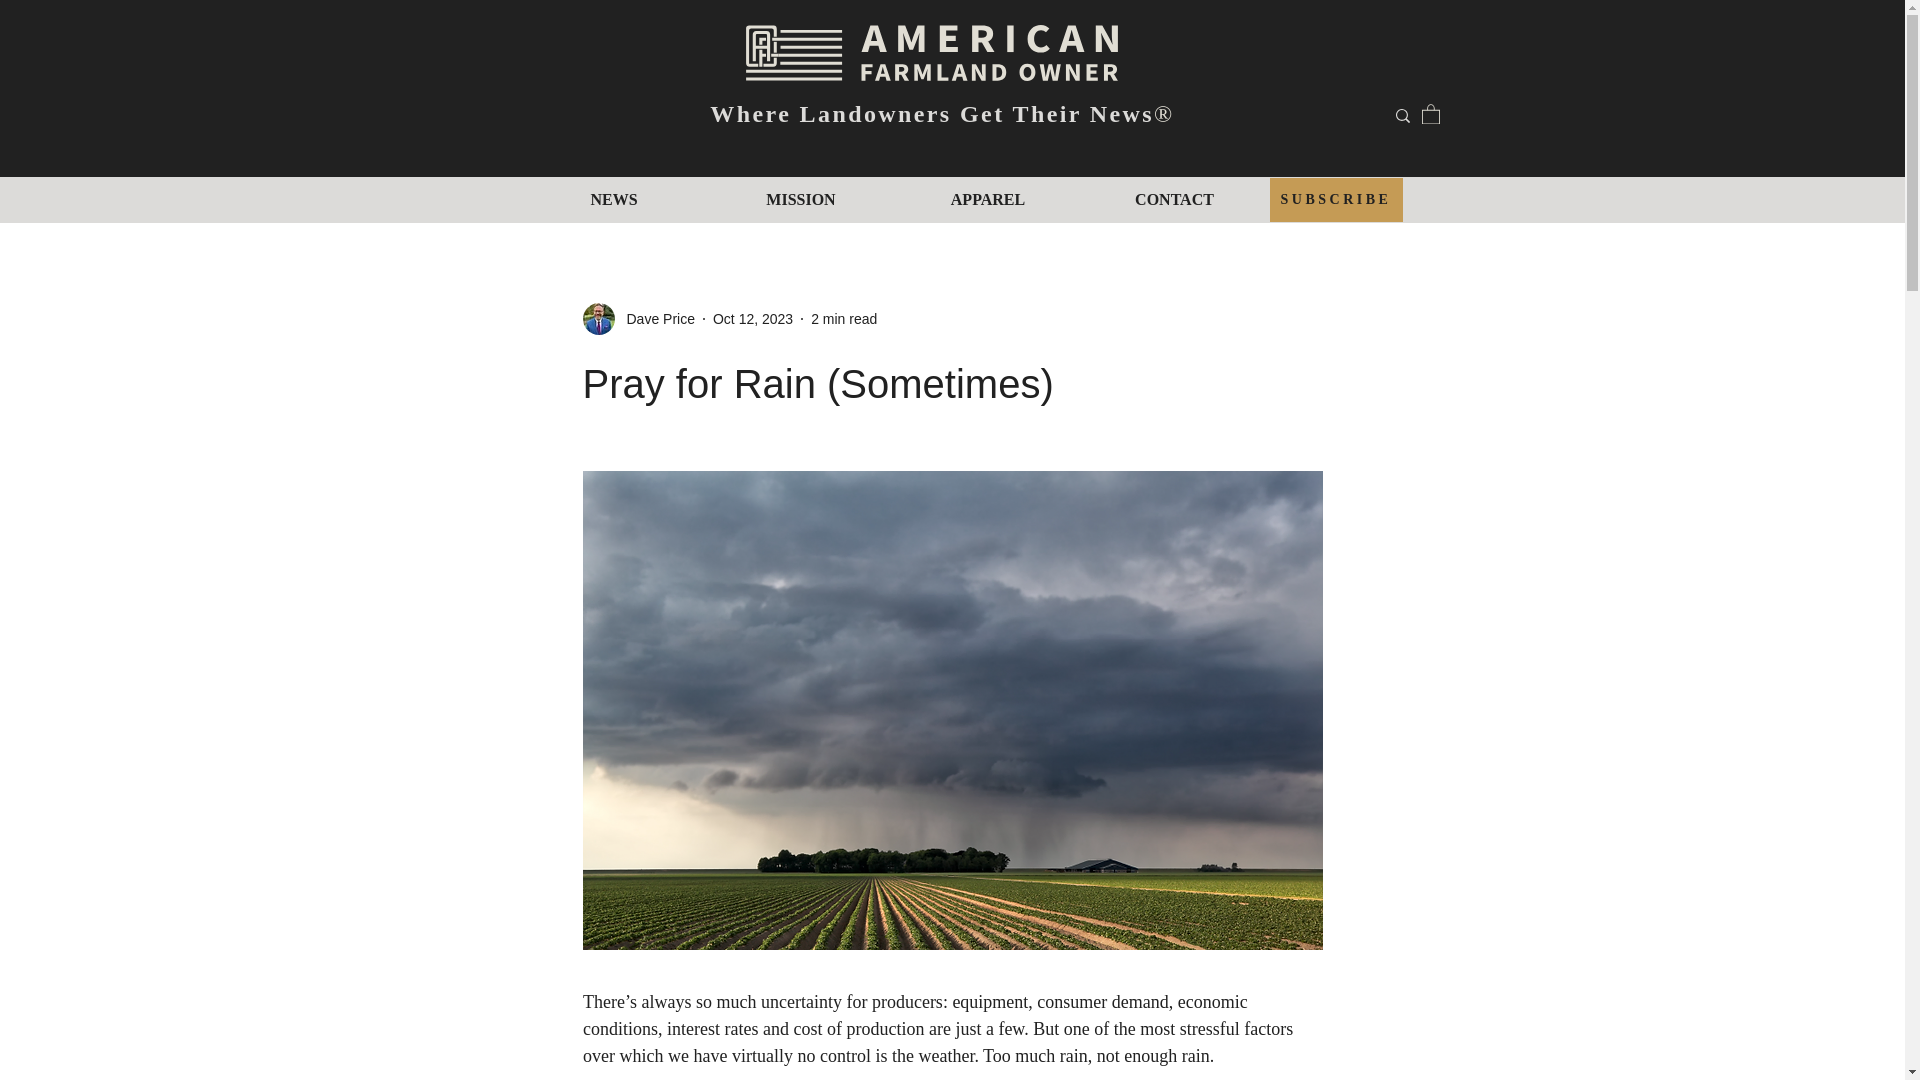  Describe the element at coordinates (613, 198) in the screenshot. I see `NEWS` at that location.